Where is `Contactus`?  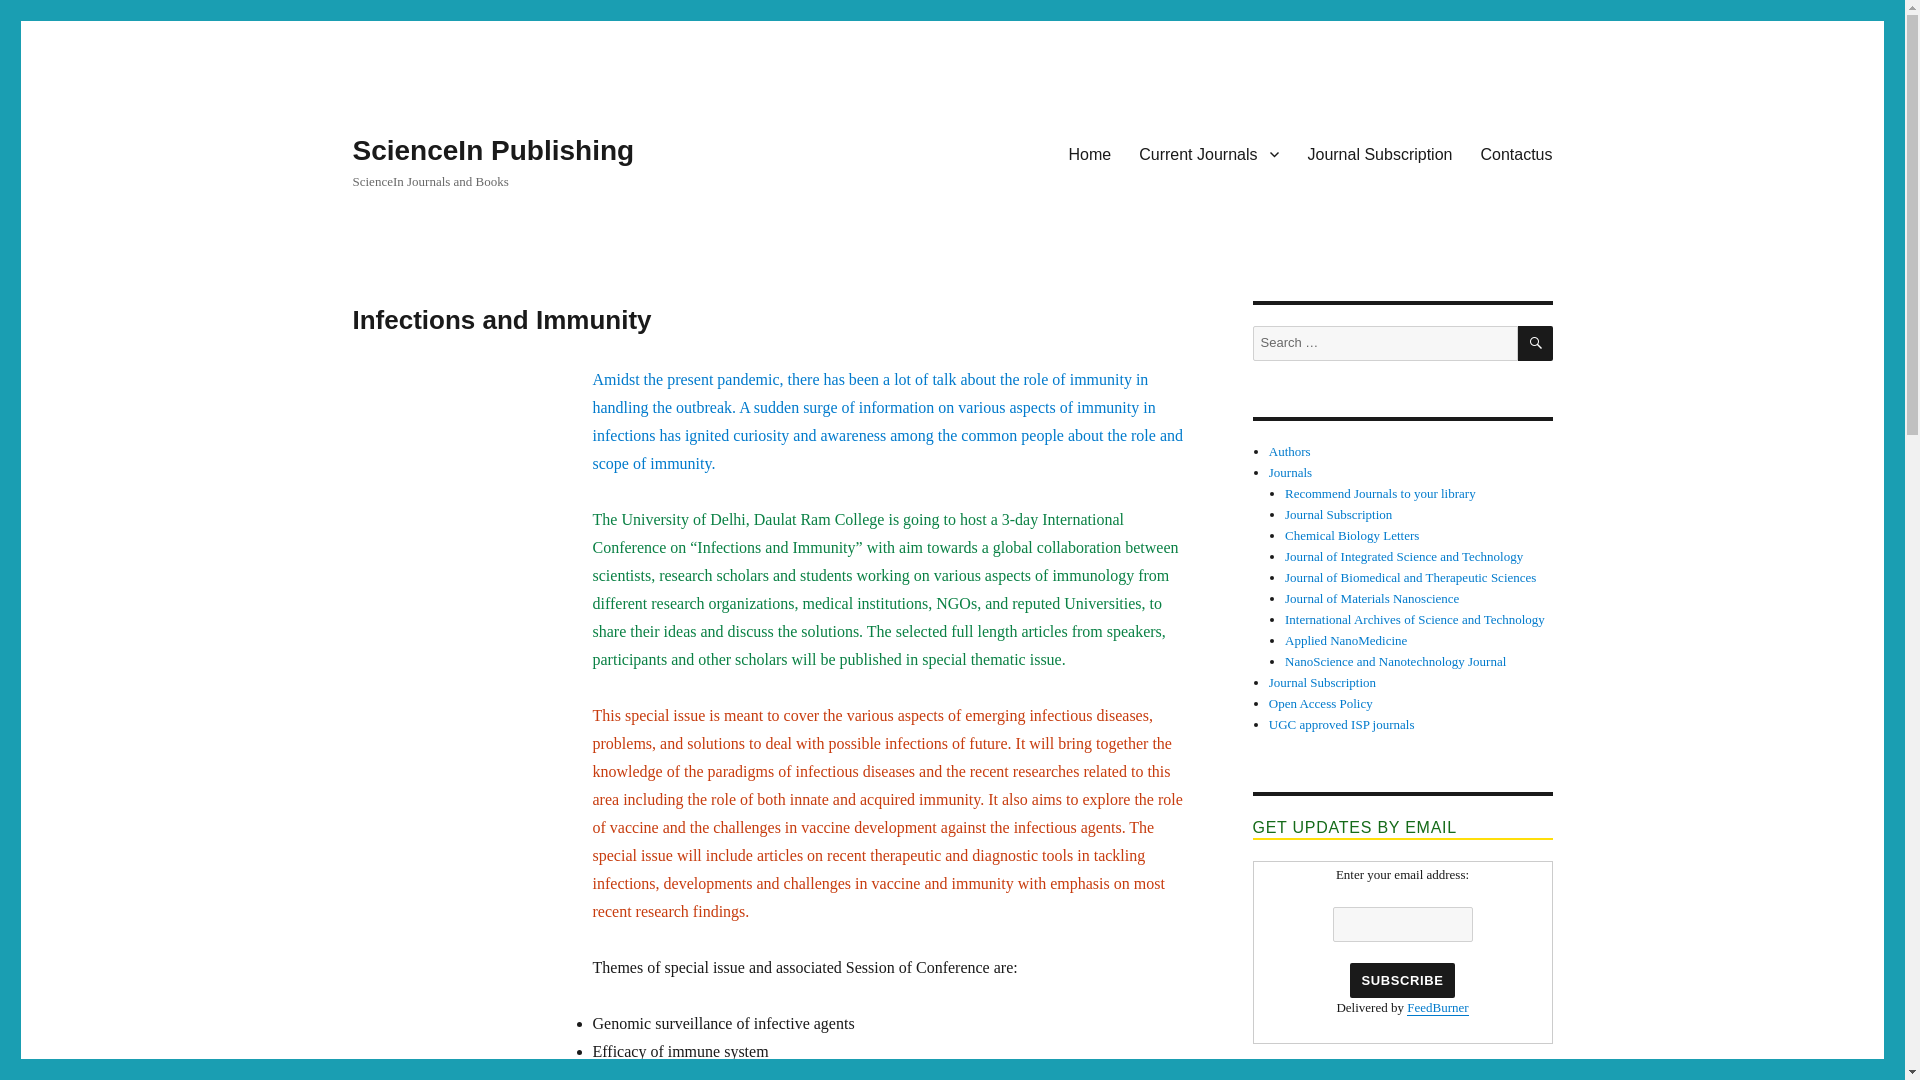
Contactus is located at coordinates (1516, 153).